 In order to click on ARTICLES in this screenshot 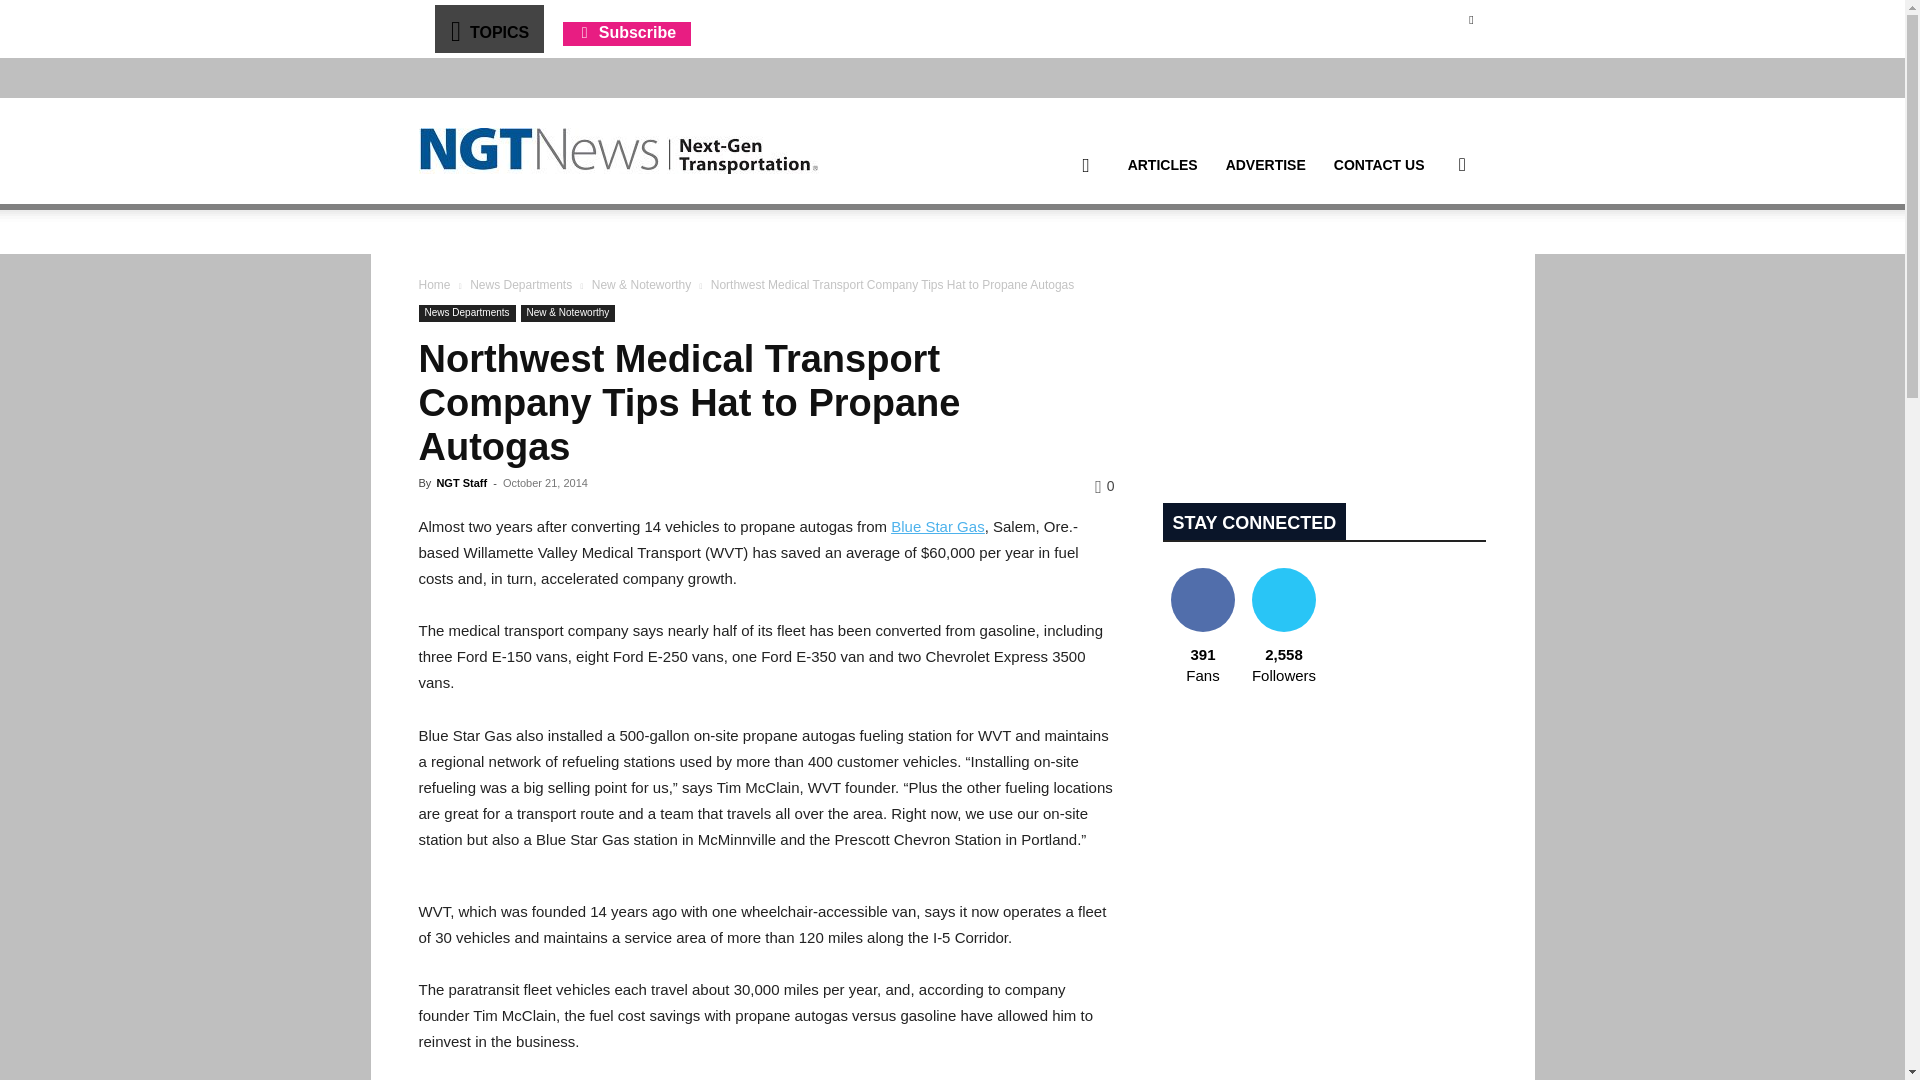, I will do `click(1162, 165)`.